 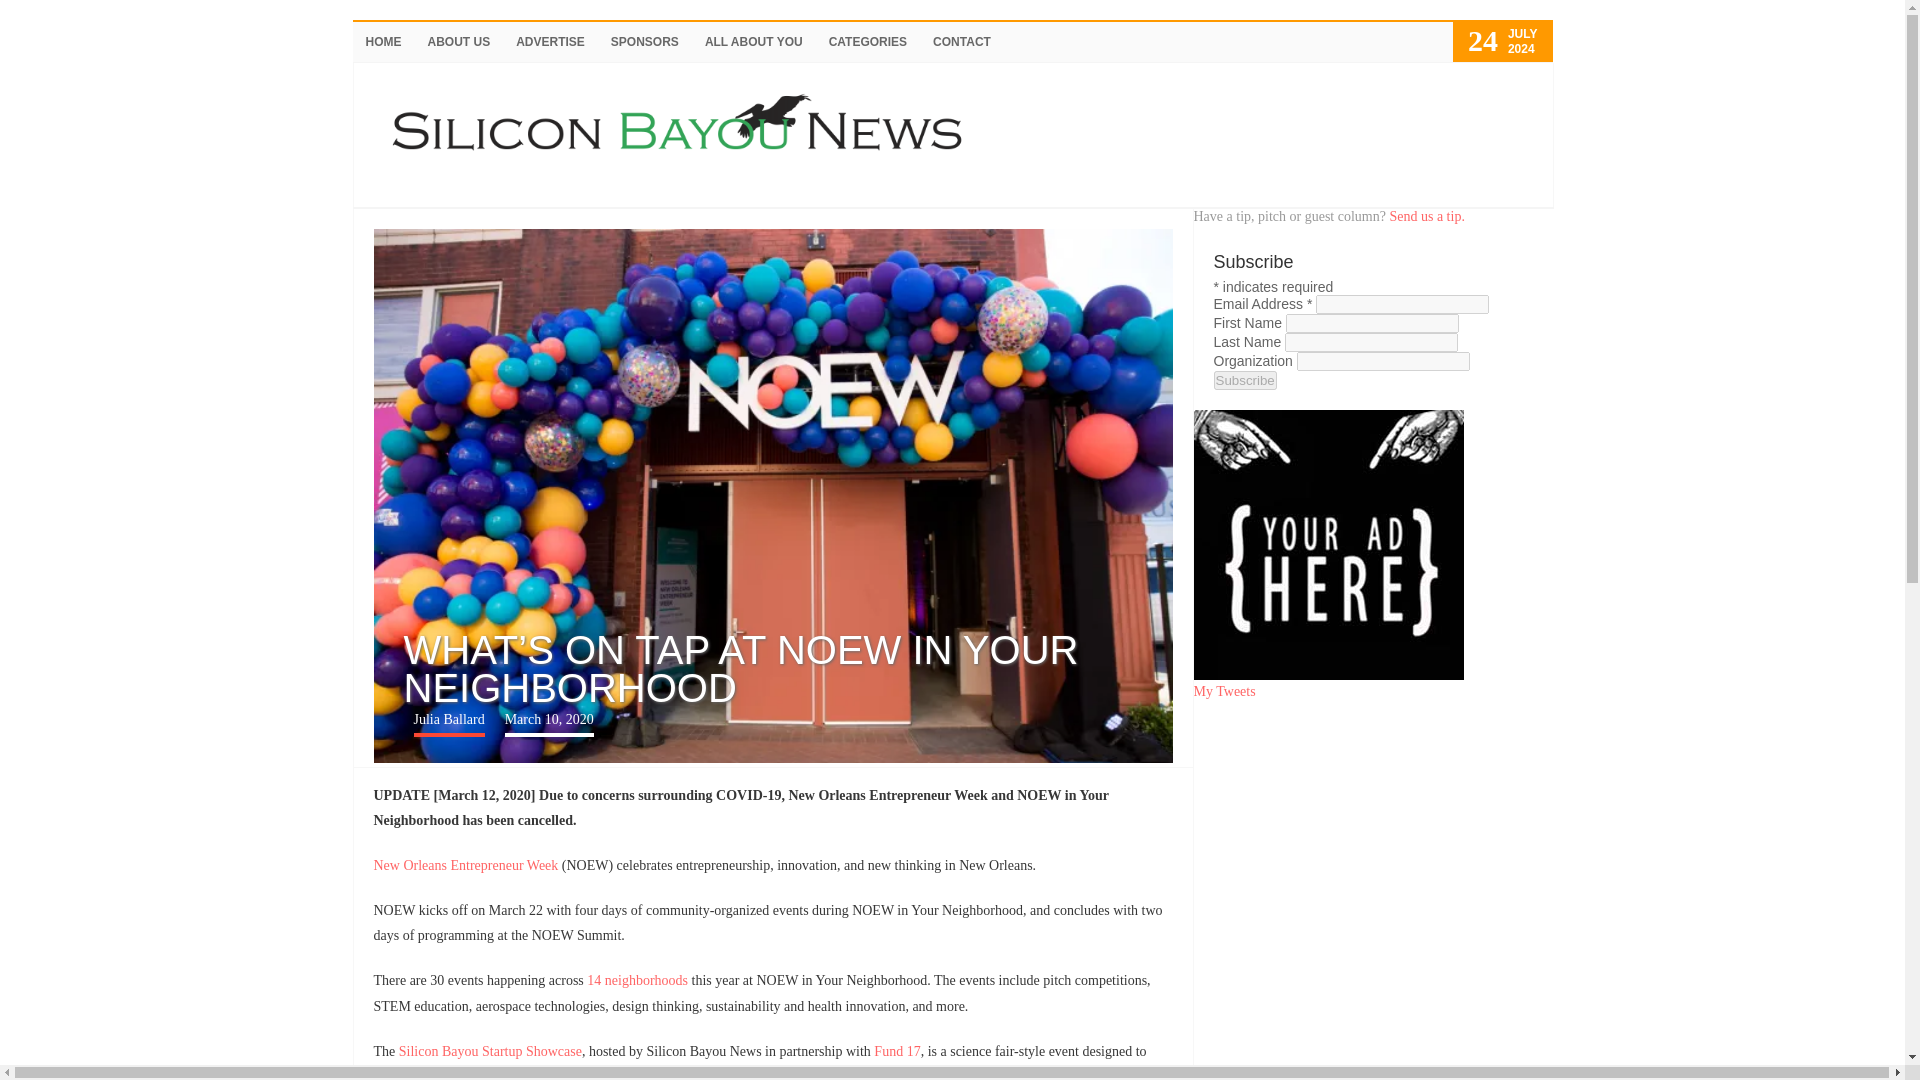 What do you see at coordinates (1426, 216) in the screenshot?
I see `Send us a tip.` at bounding box center [1426, 216].